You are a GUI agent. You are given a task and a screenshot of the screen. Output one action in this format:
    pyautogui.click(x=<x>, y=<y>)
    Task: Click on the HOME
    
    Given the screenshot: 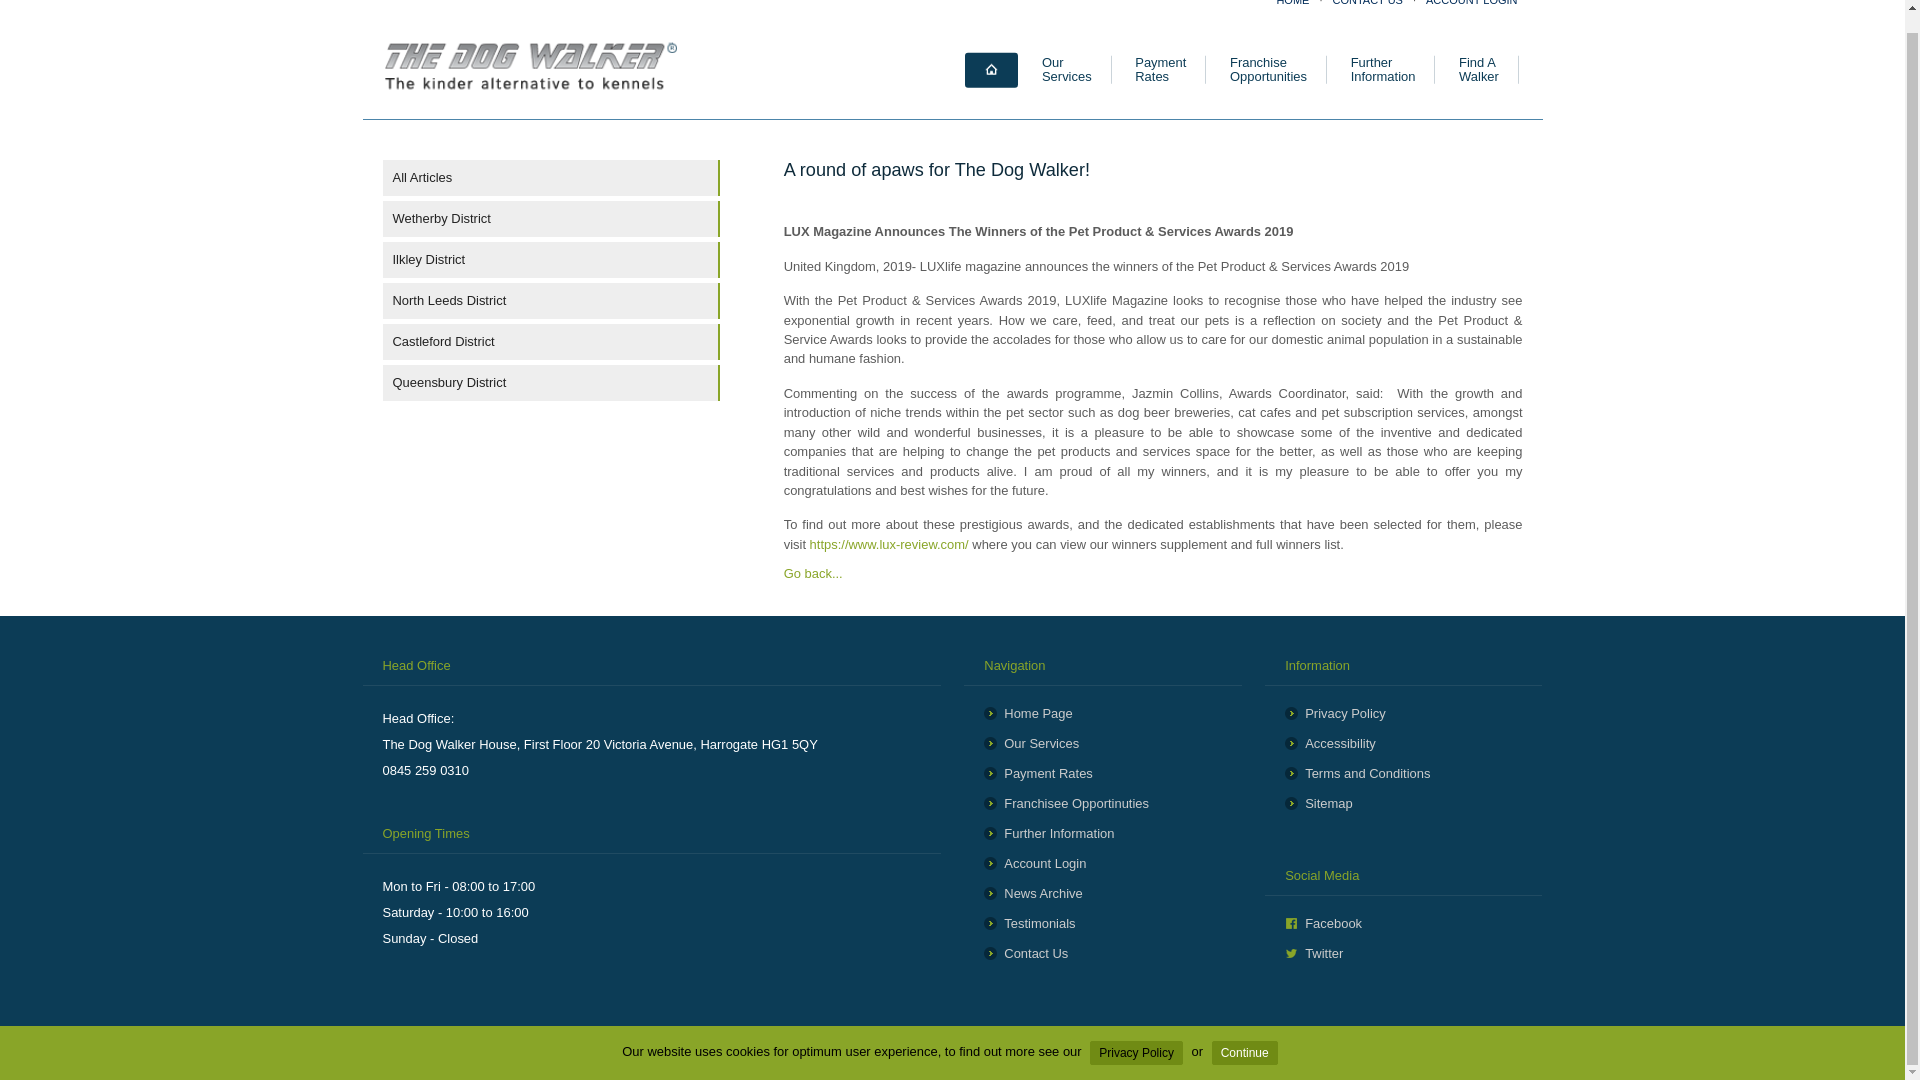 What is the action you would take?
    pyautogui.click(x=1403, y=772)
    